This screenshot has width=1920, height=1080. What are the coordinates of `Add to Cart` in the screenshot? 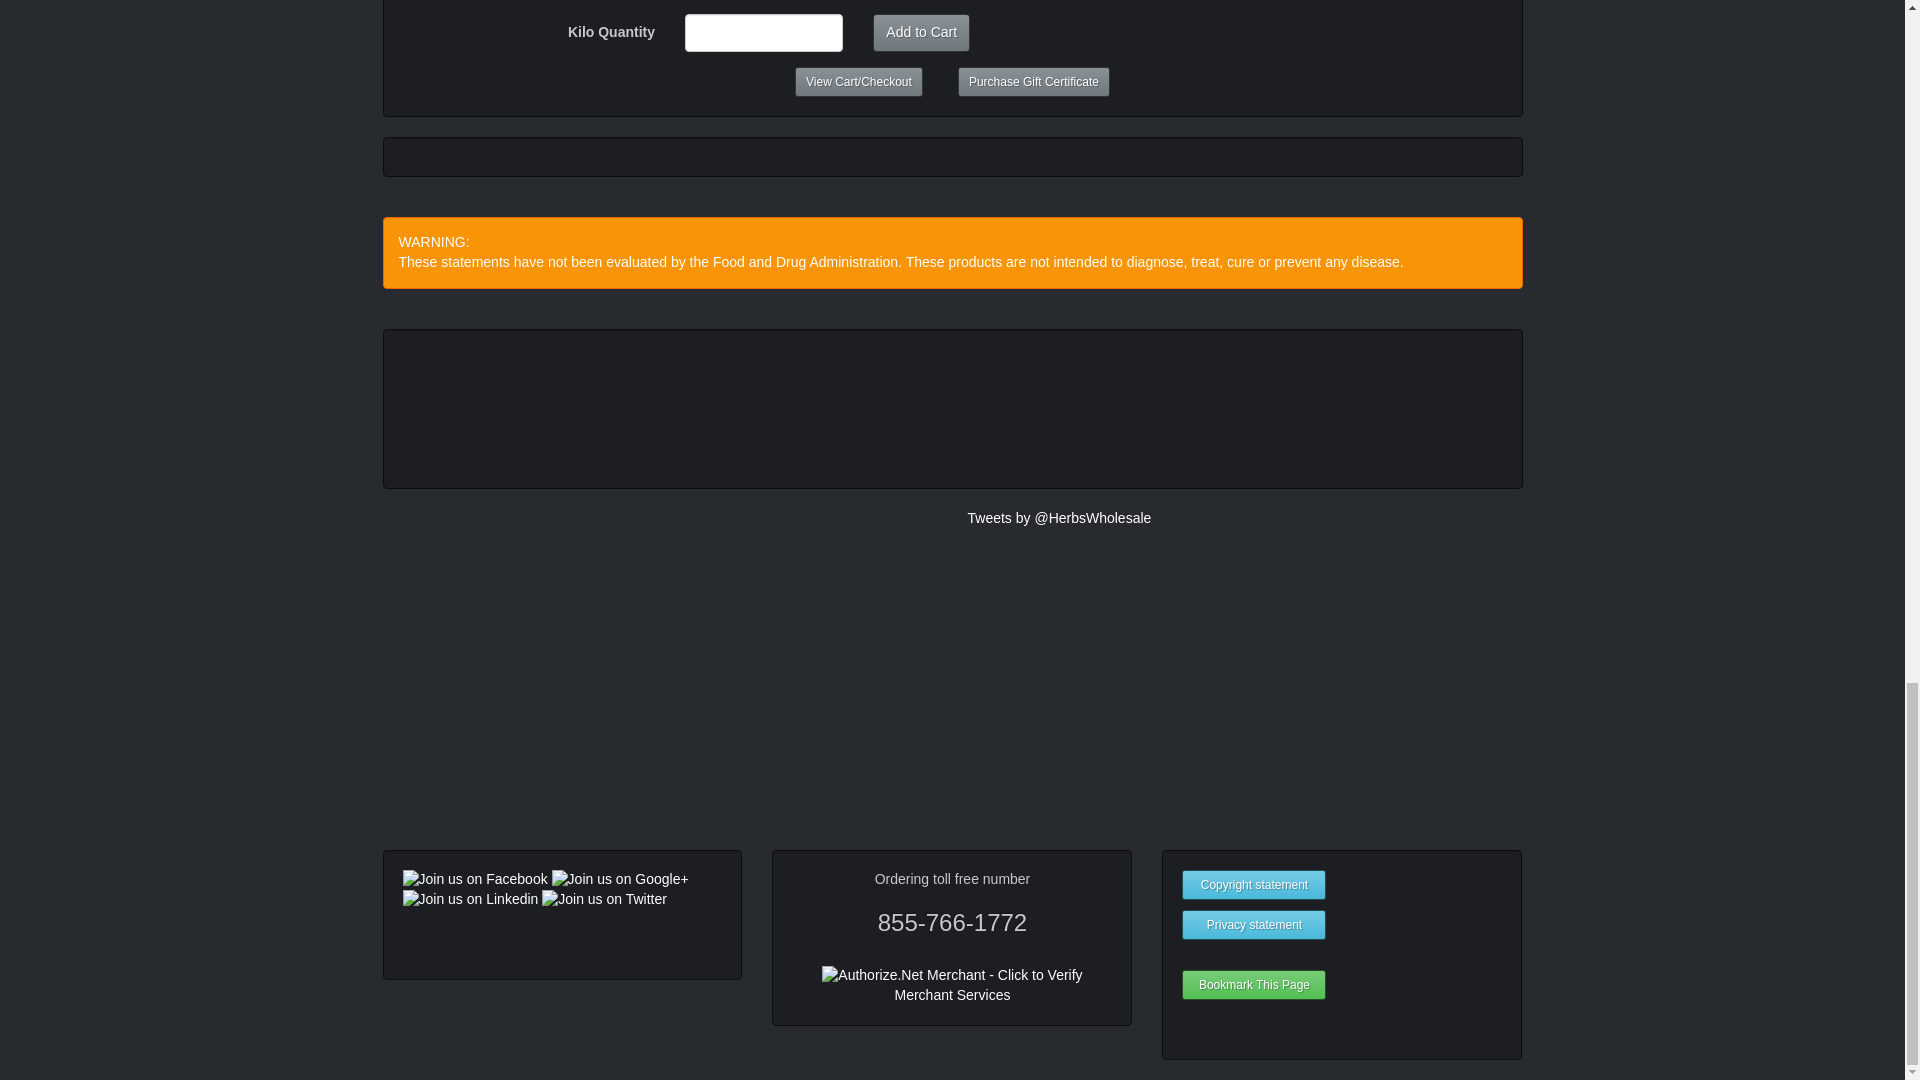 It's located at (921, 32).